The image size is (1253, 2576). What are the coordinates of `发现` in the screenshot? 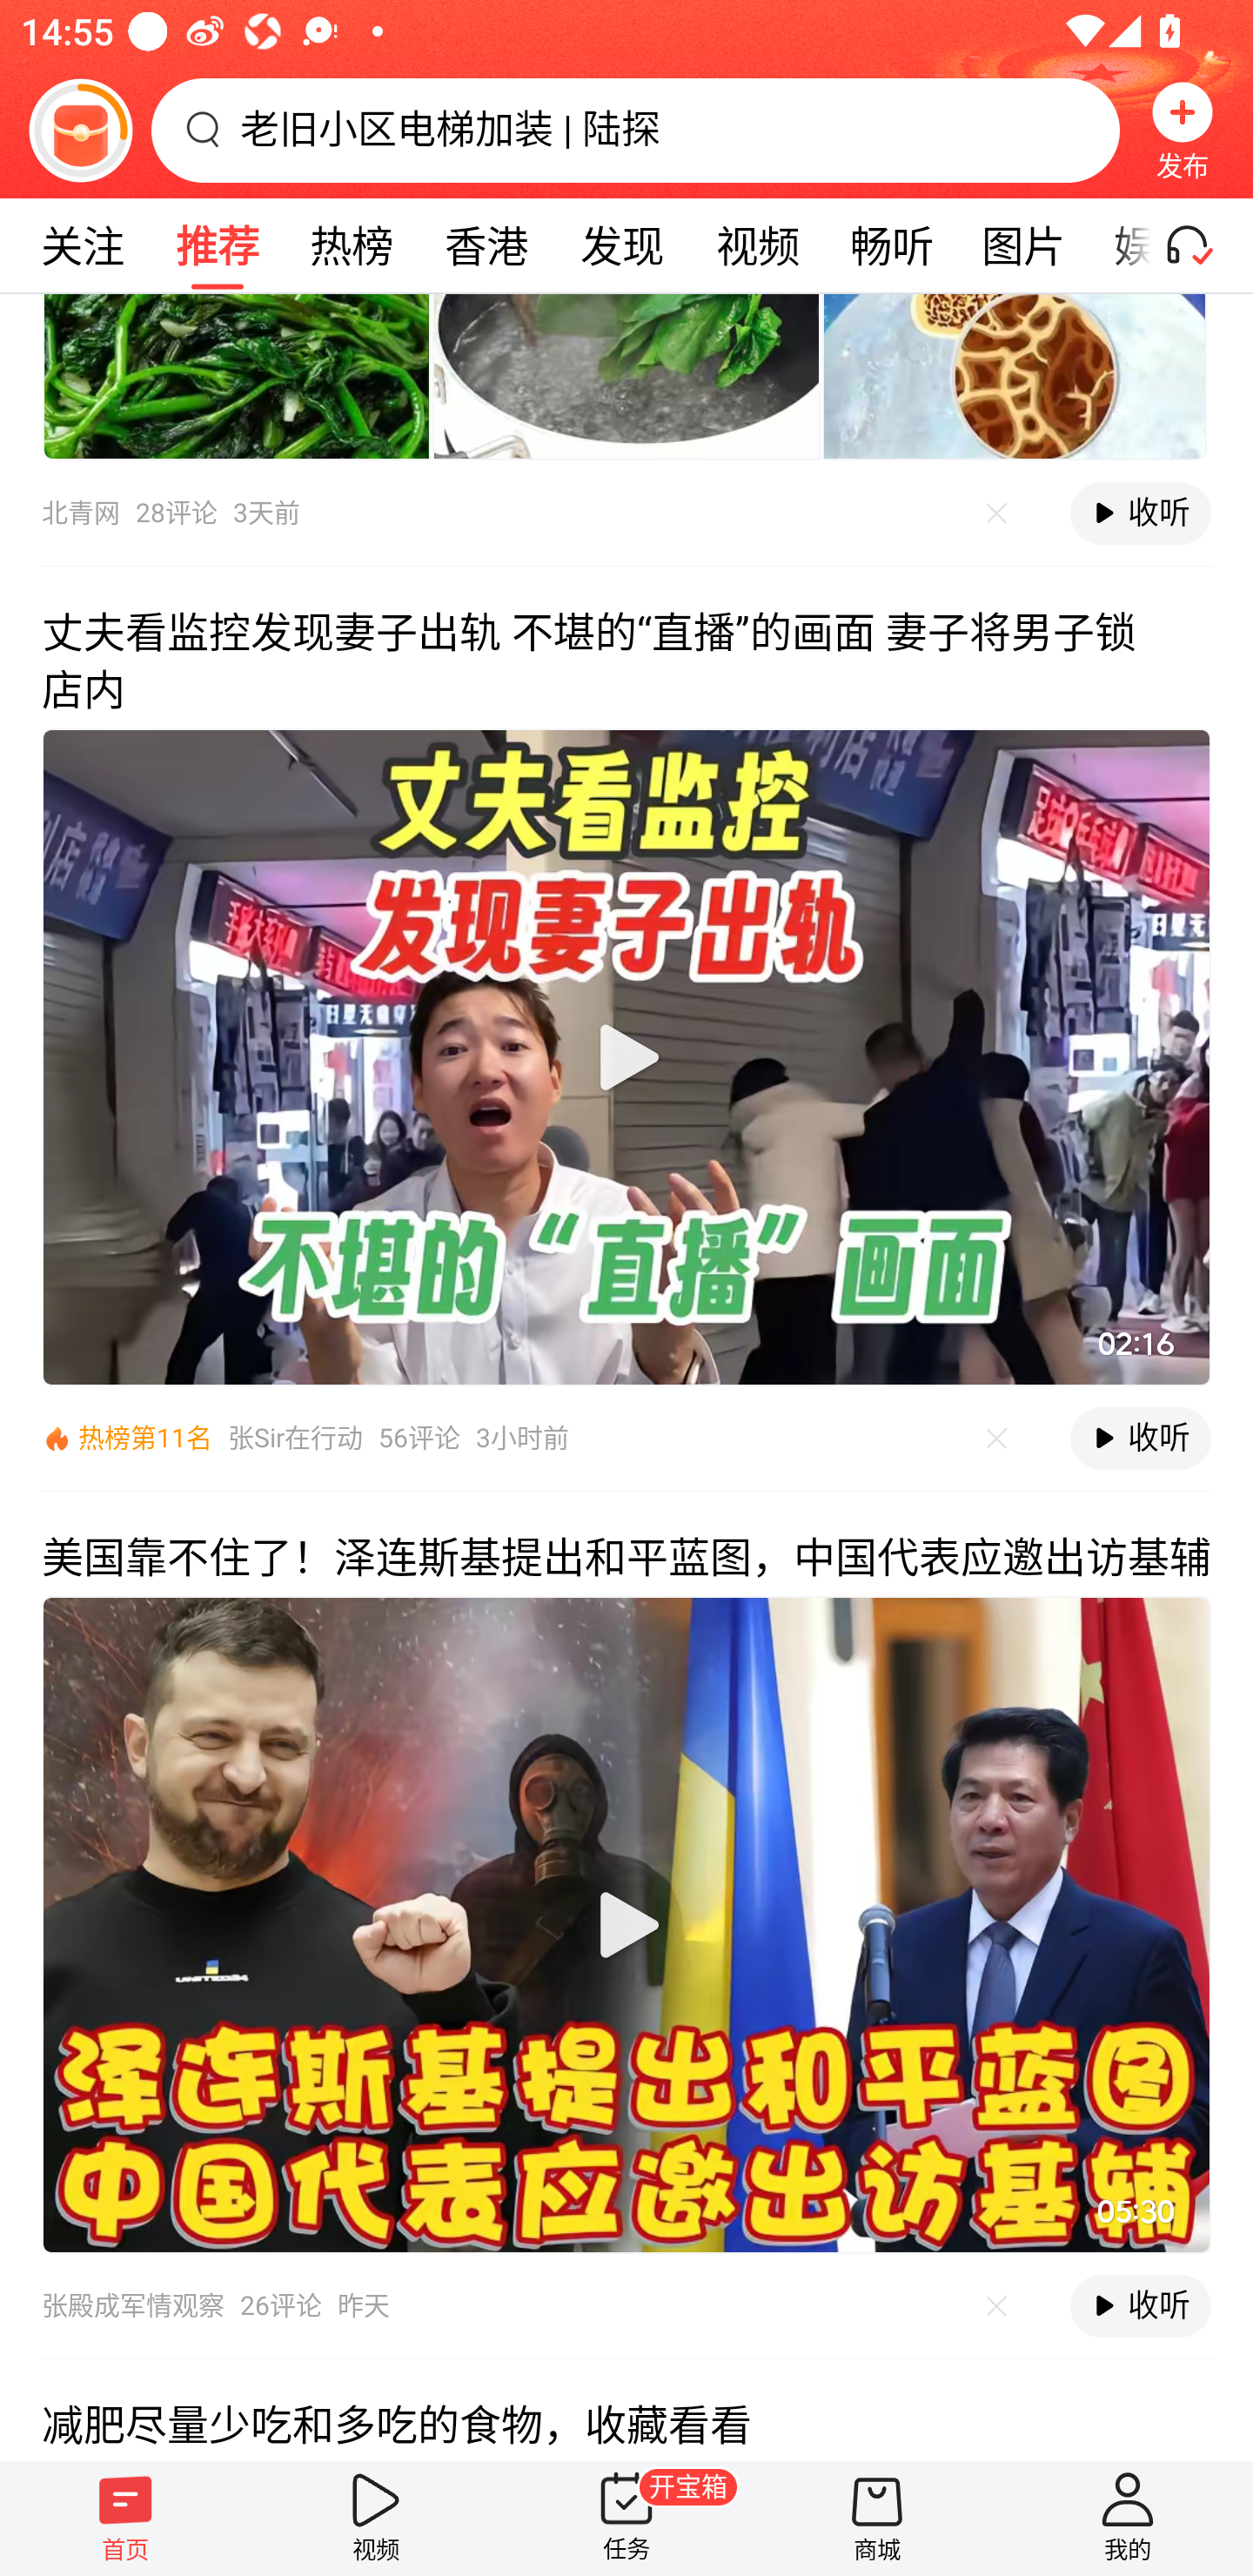 It's located at (621, 245).